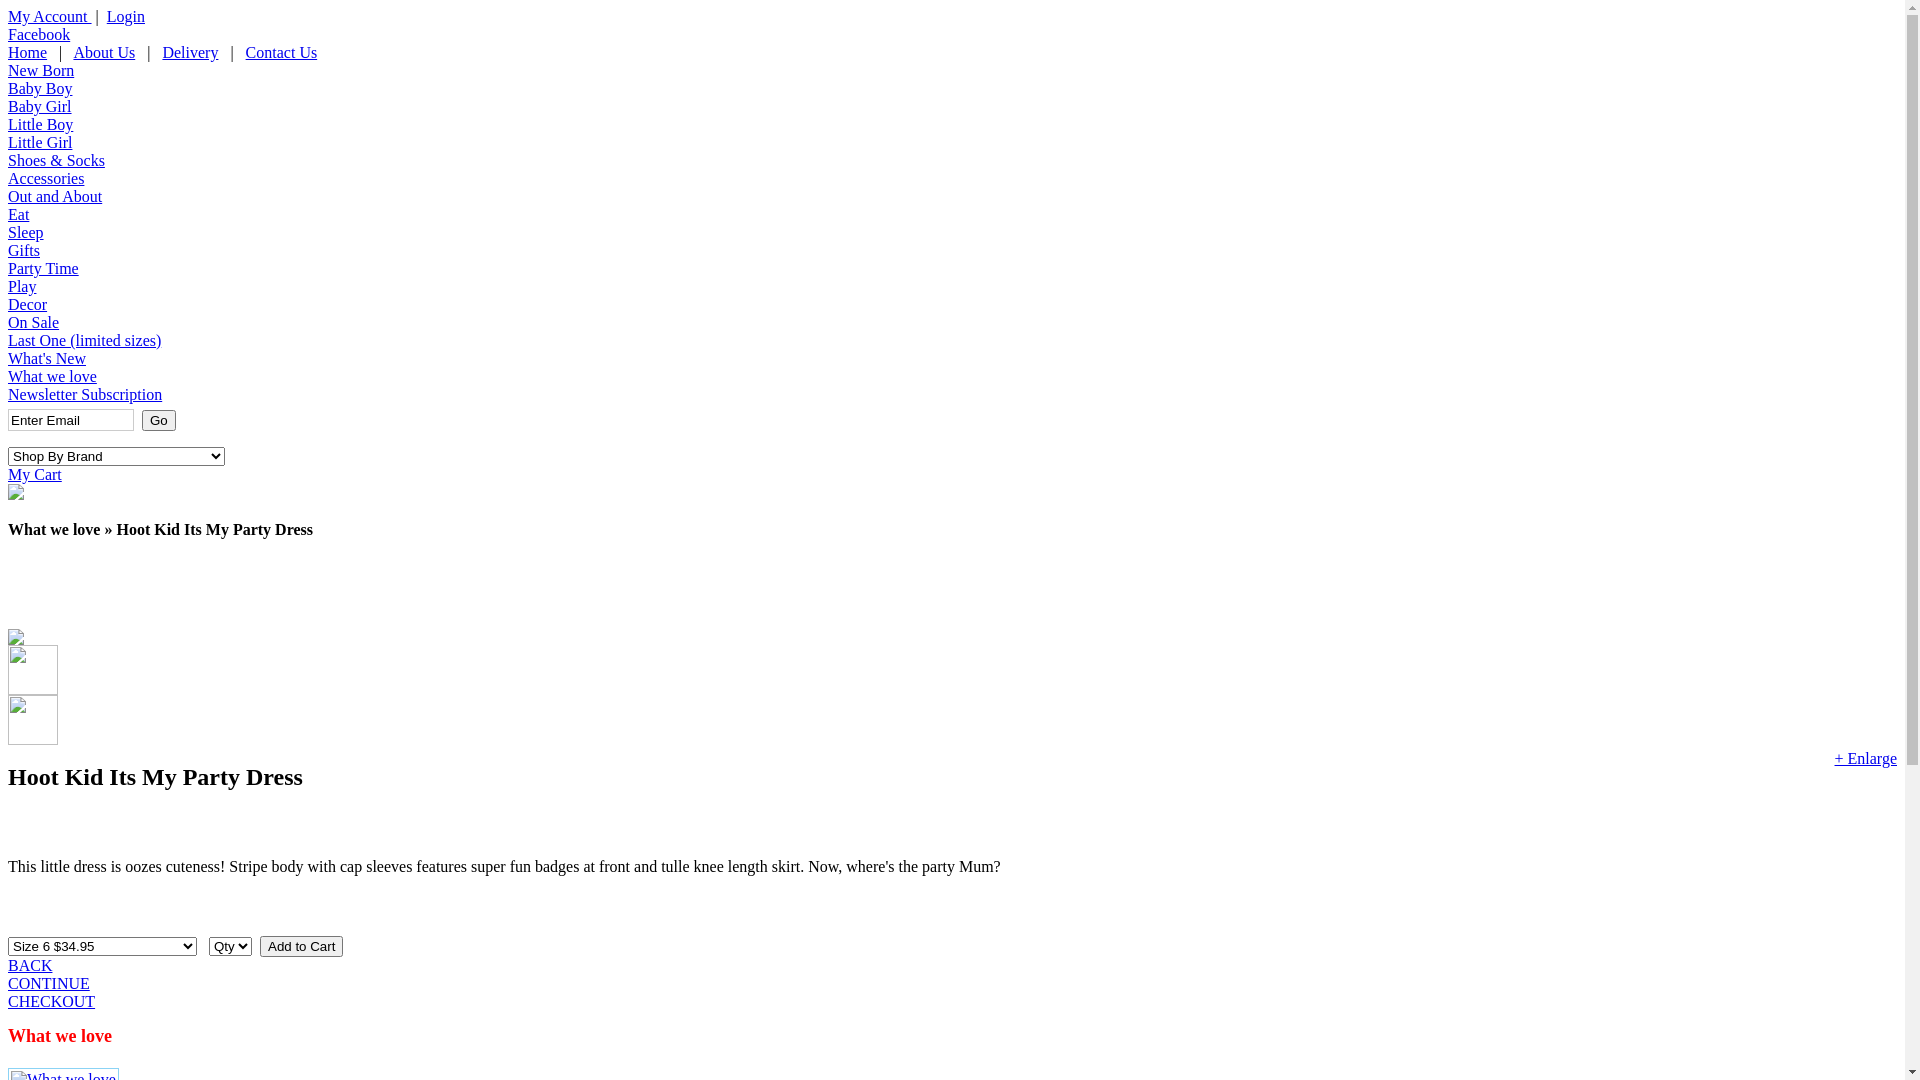 Image resolution: width=1920 pixels, height=1080 pixels. What do you see at coordinates (40, 106) in the screenshot?
I see `Baby Girl` at bounding box center [40, 106].